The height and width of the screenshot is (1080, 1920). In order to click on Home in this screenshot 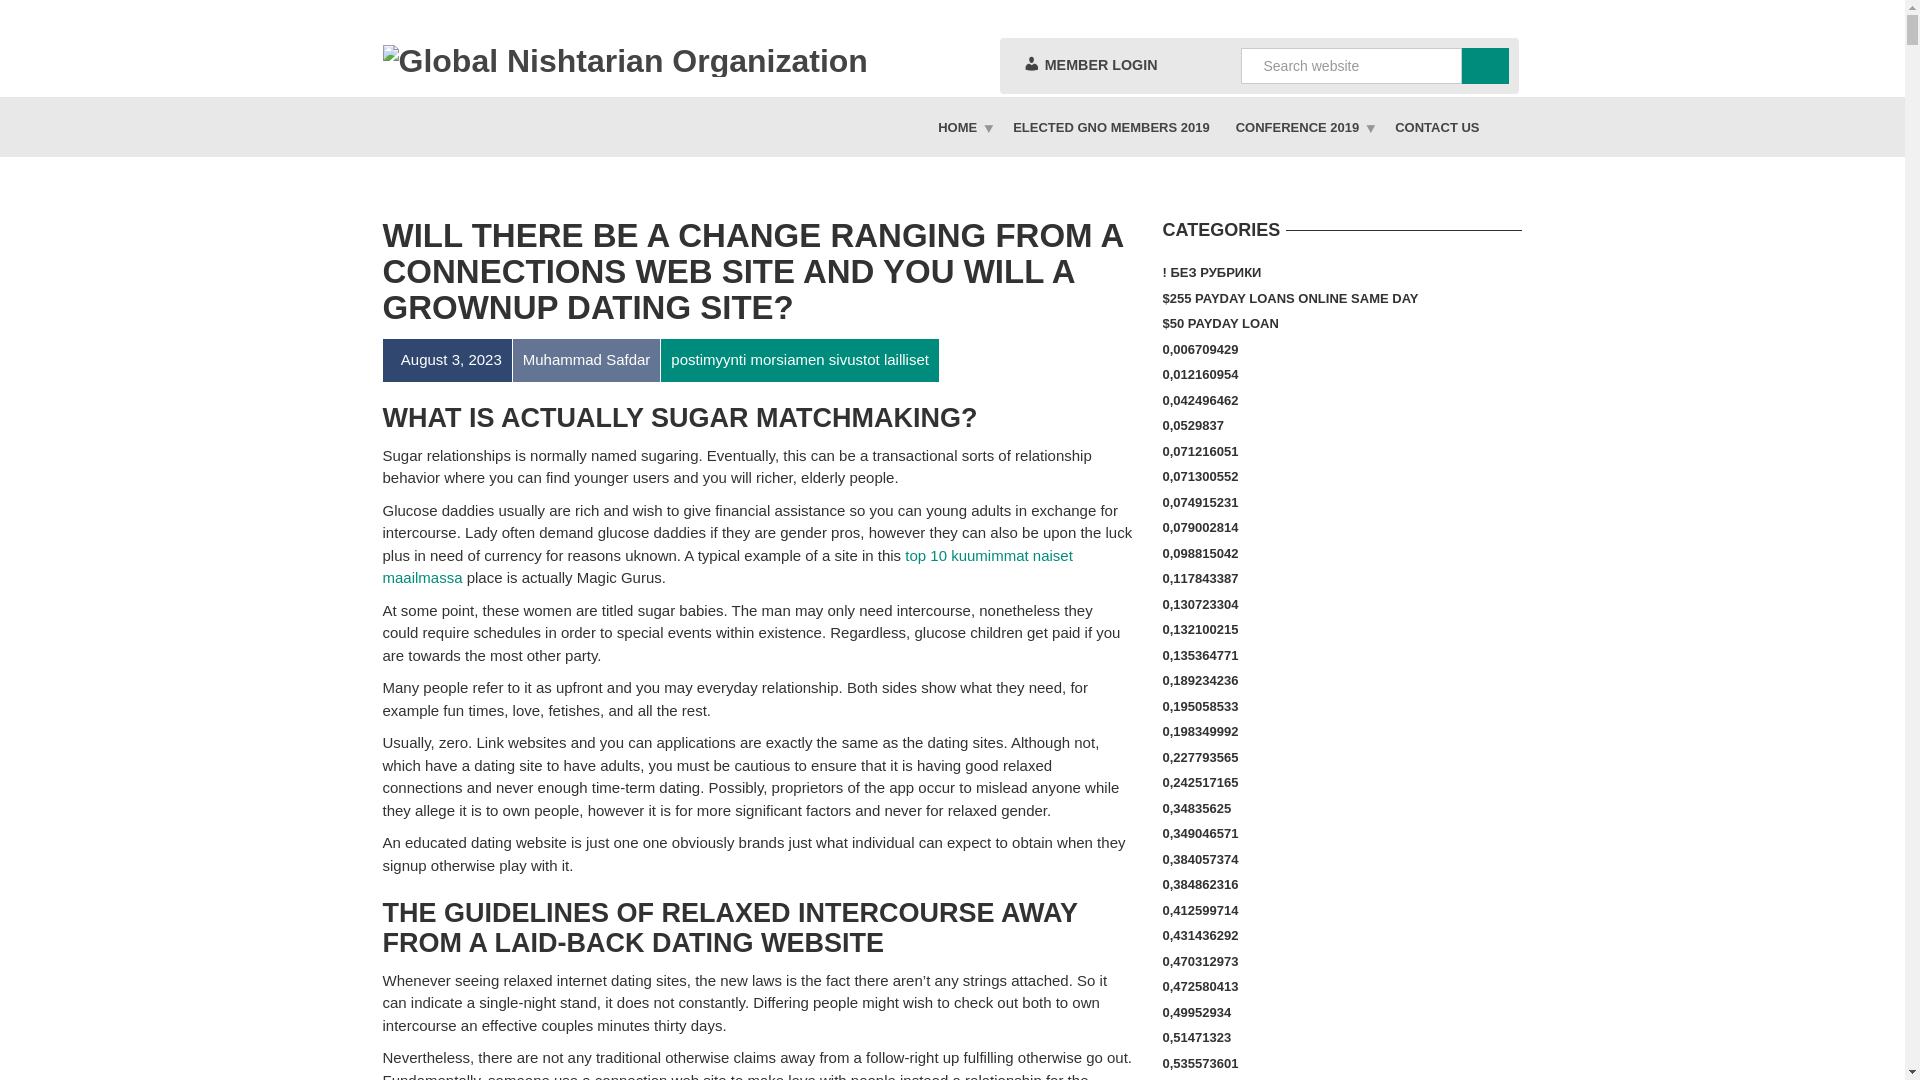, I will do `click(962, 127)`.